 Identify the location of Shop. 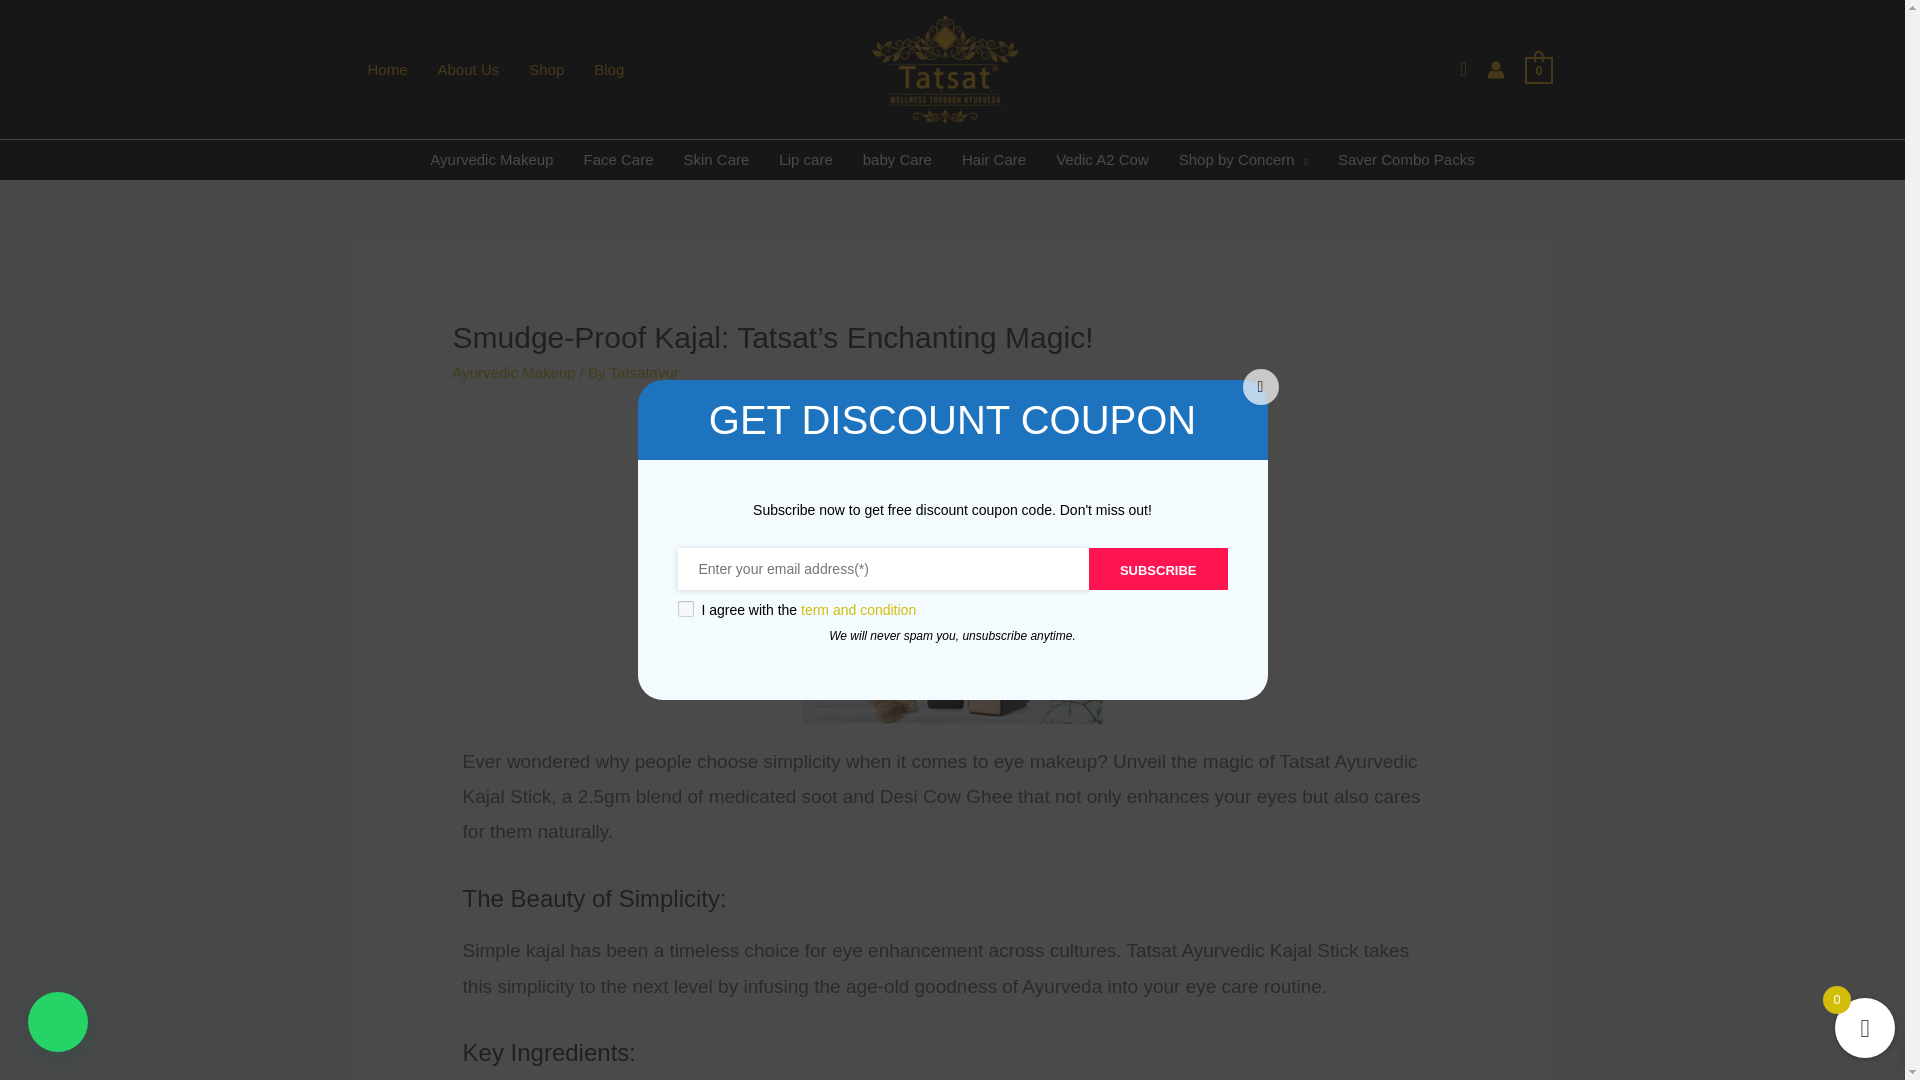
(546, 69).